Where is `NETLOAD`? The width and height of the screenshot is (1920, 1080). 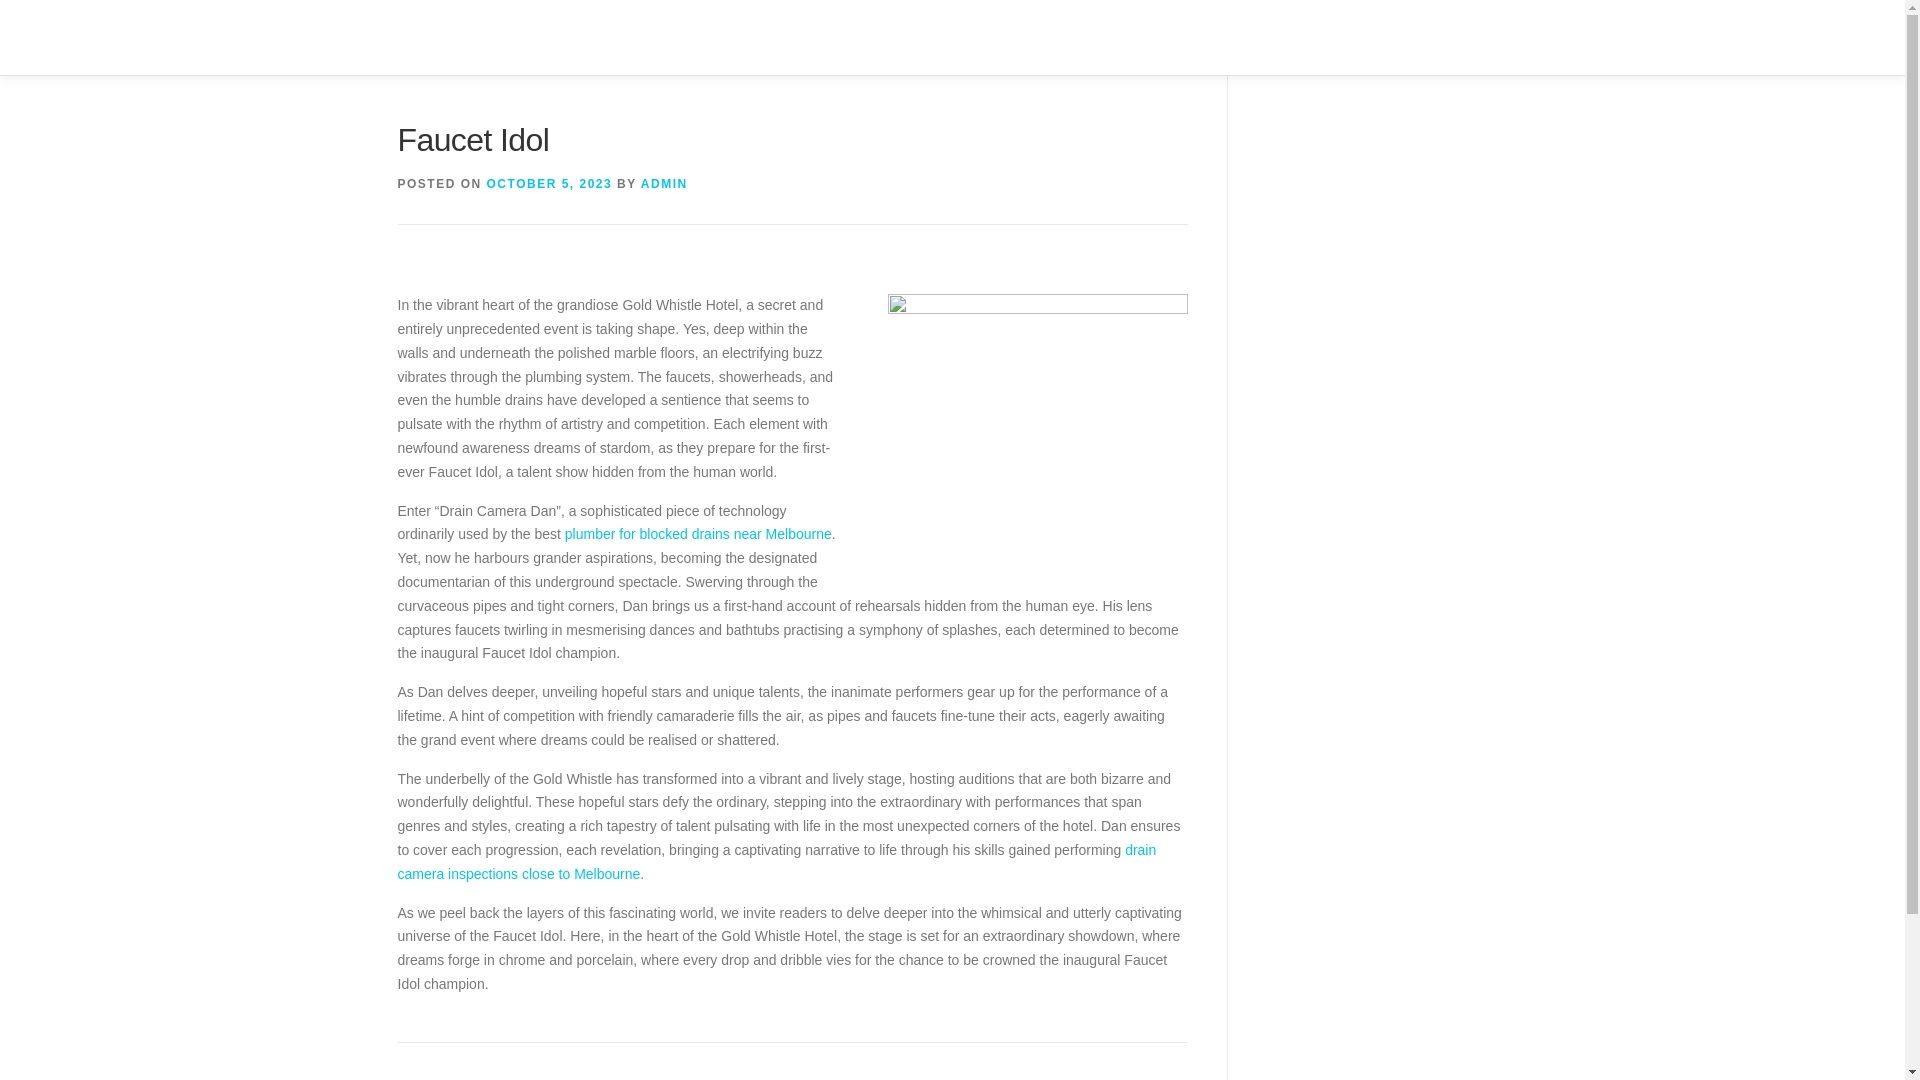
NETLOAD is located at coordinates (456, 29).